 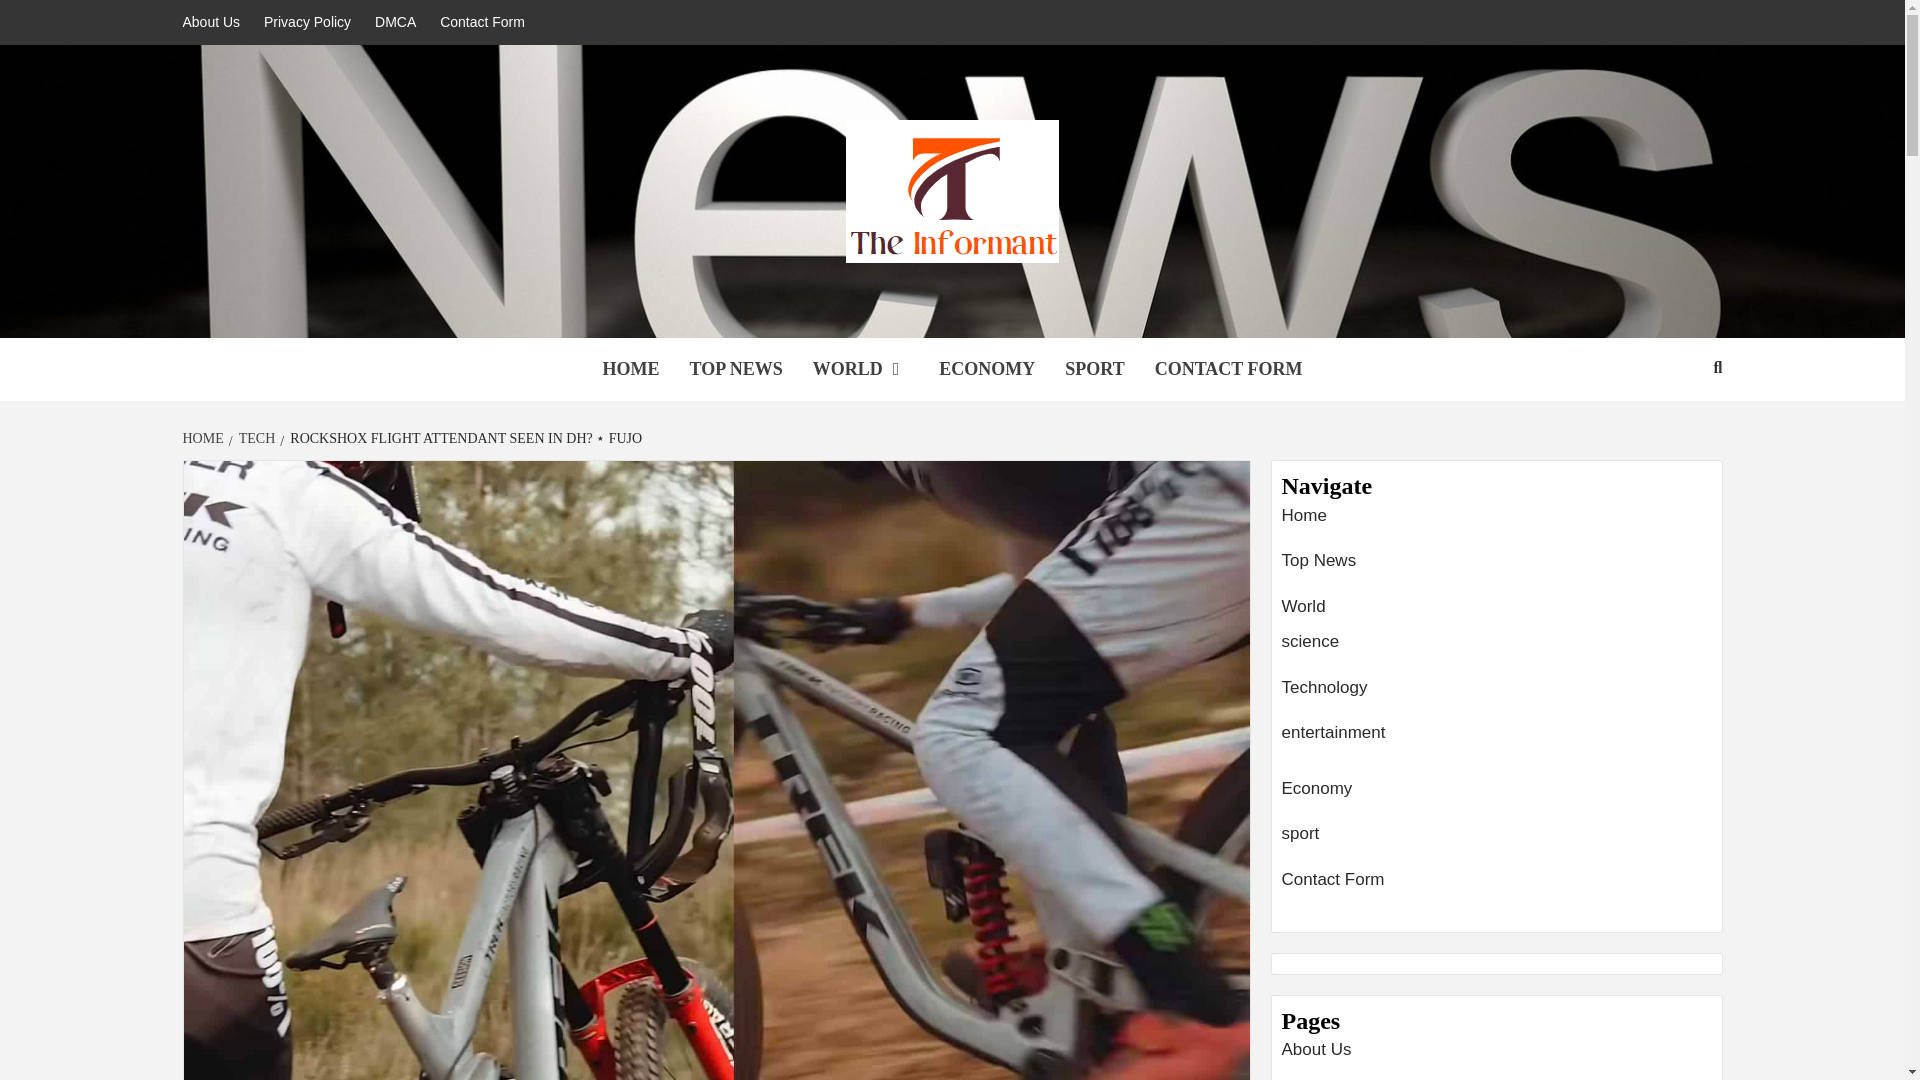 I want to click on Privacy Policy, so click(x=306, y=22).